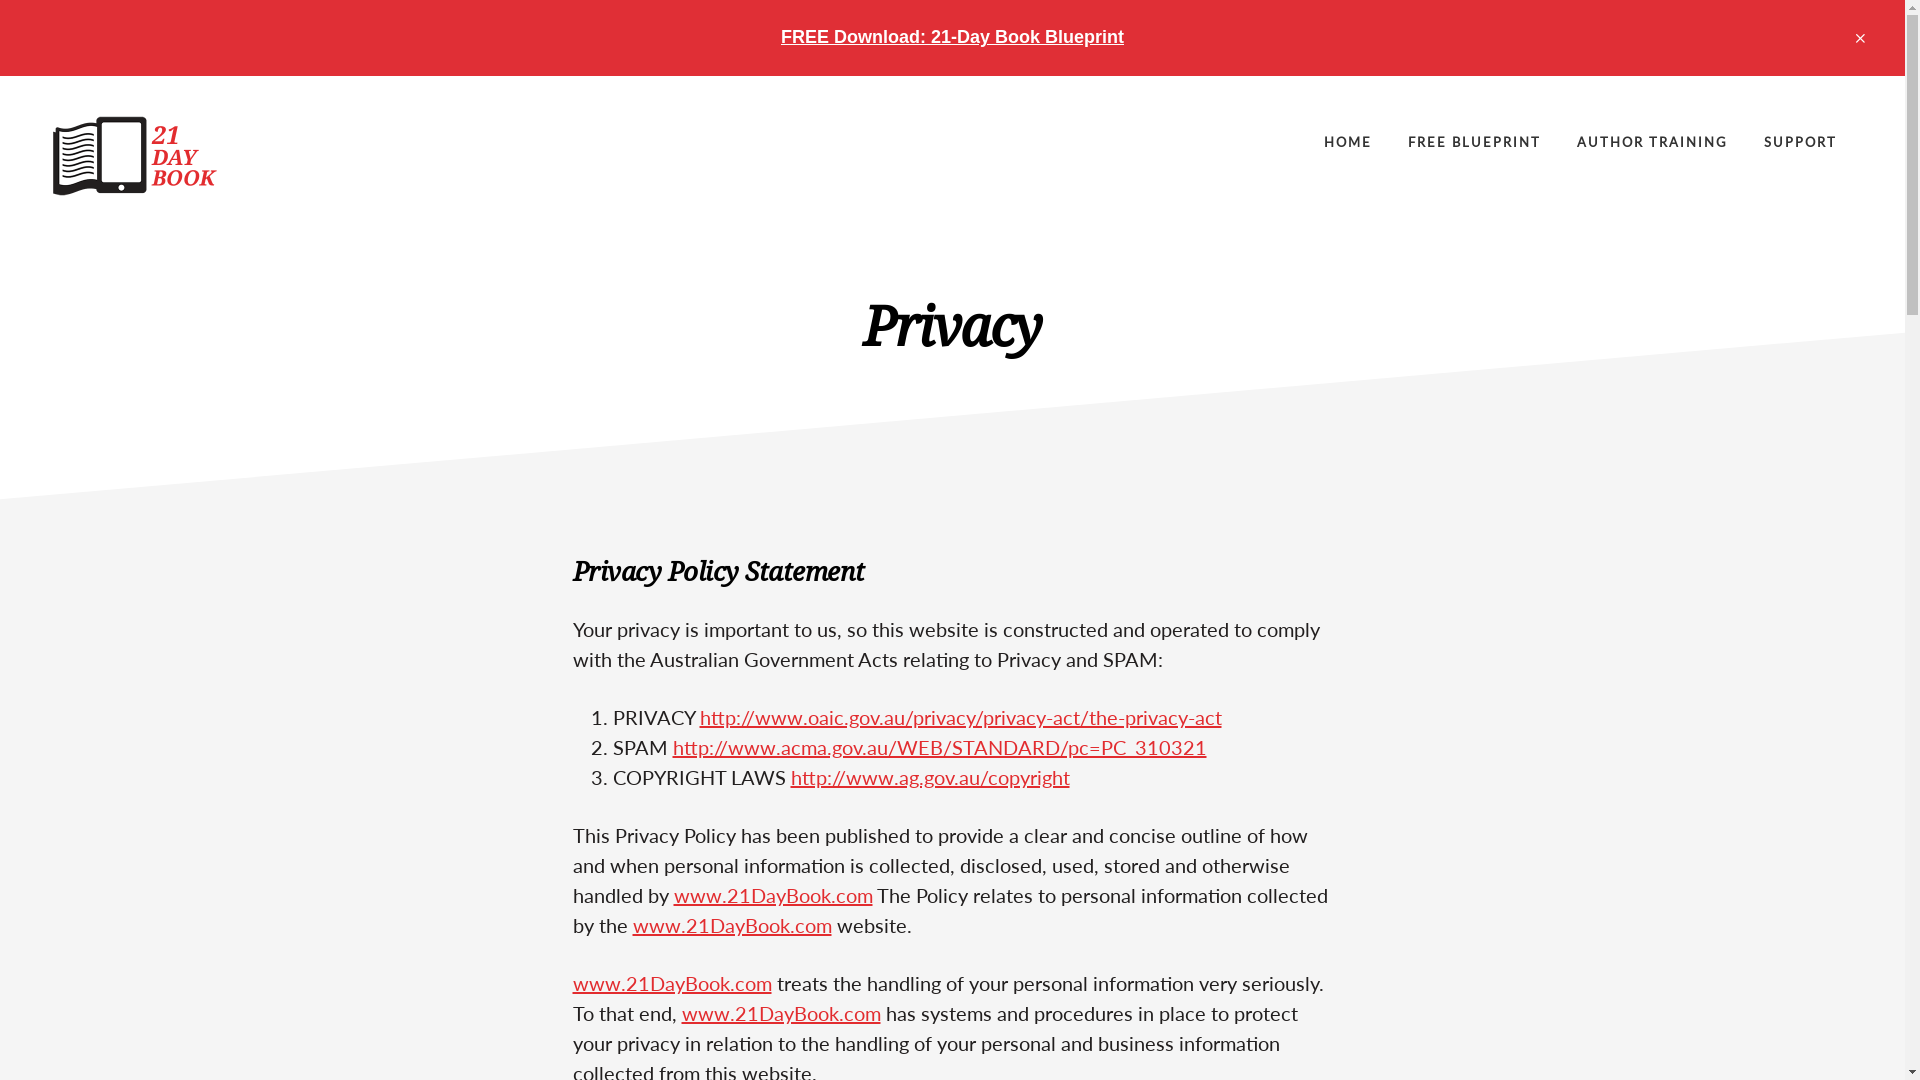 The height and width of the screenshot is (1080, 1920). What do you see at coordinates (961, 717) in the screenshot?
I see `http://www.oaic.gov.au/privacy/privacy-act/the-privacy-act` at bounding box center [961, 717].